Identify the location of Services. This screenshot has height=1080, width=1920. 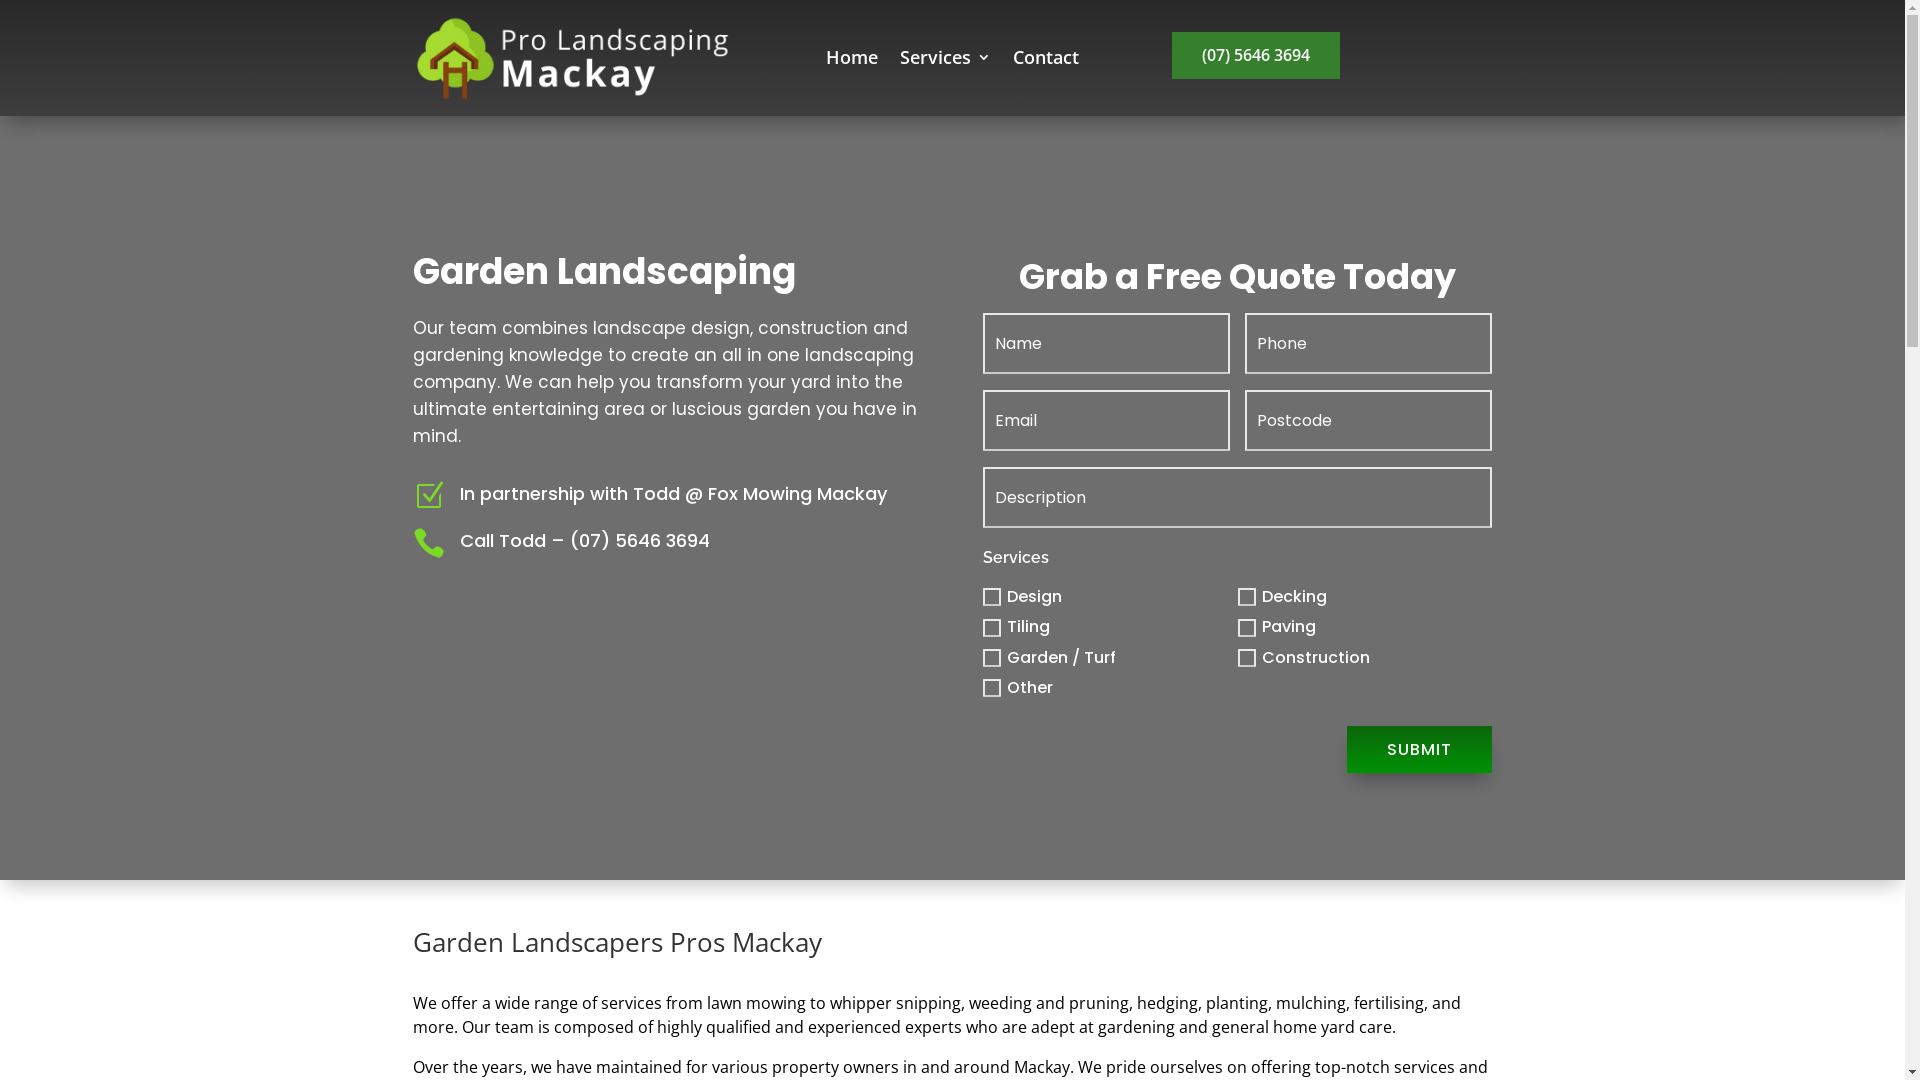
(946, 61).